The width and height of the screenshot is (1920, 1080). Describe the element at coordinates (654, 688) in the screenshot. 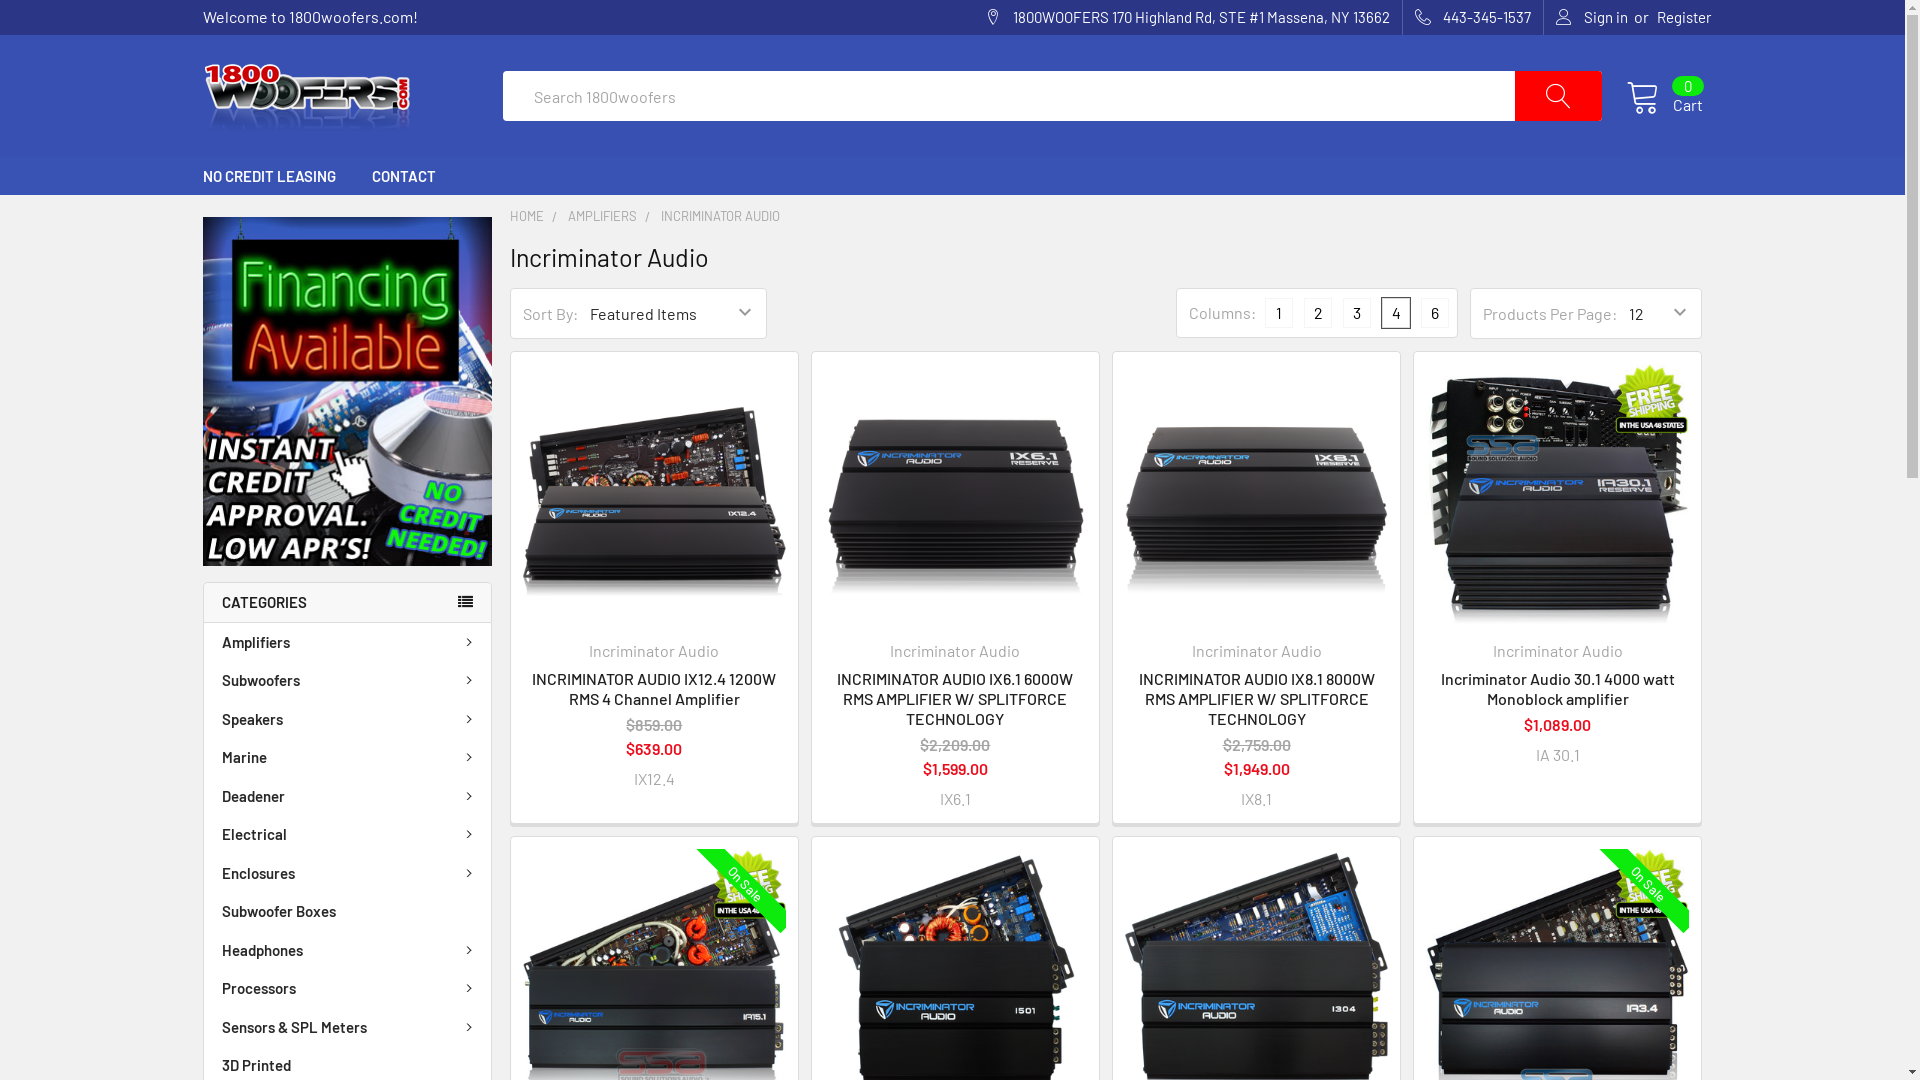

I see `INCRIMINATOR AUDIO IX12.4 1200W RMS 4 Channel Amplifier` at that location.